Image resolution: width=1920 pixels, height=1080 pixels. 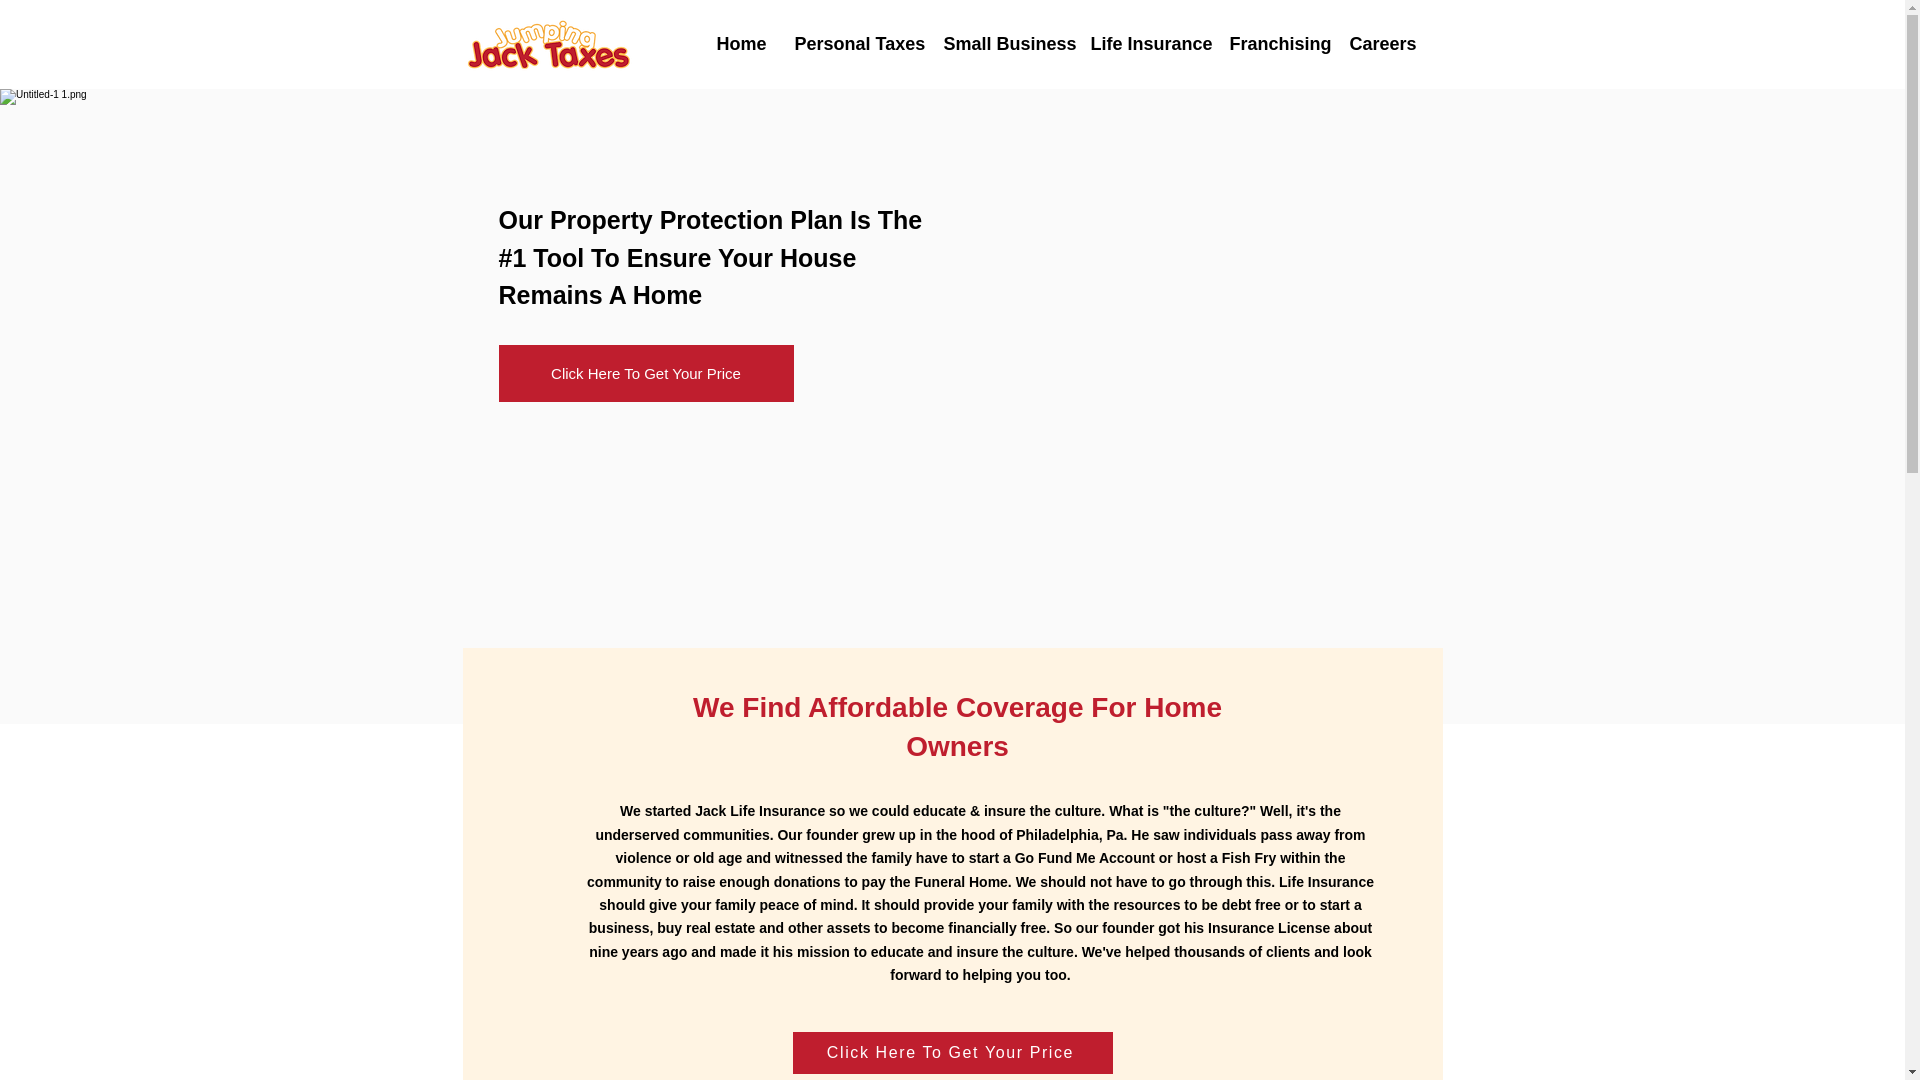 What do you see at coordinates (644, 372) in the screenshot?
I see `Click Here To Get Your Price` at bounding box center [644, 372].